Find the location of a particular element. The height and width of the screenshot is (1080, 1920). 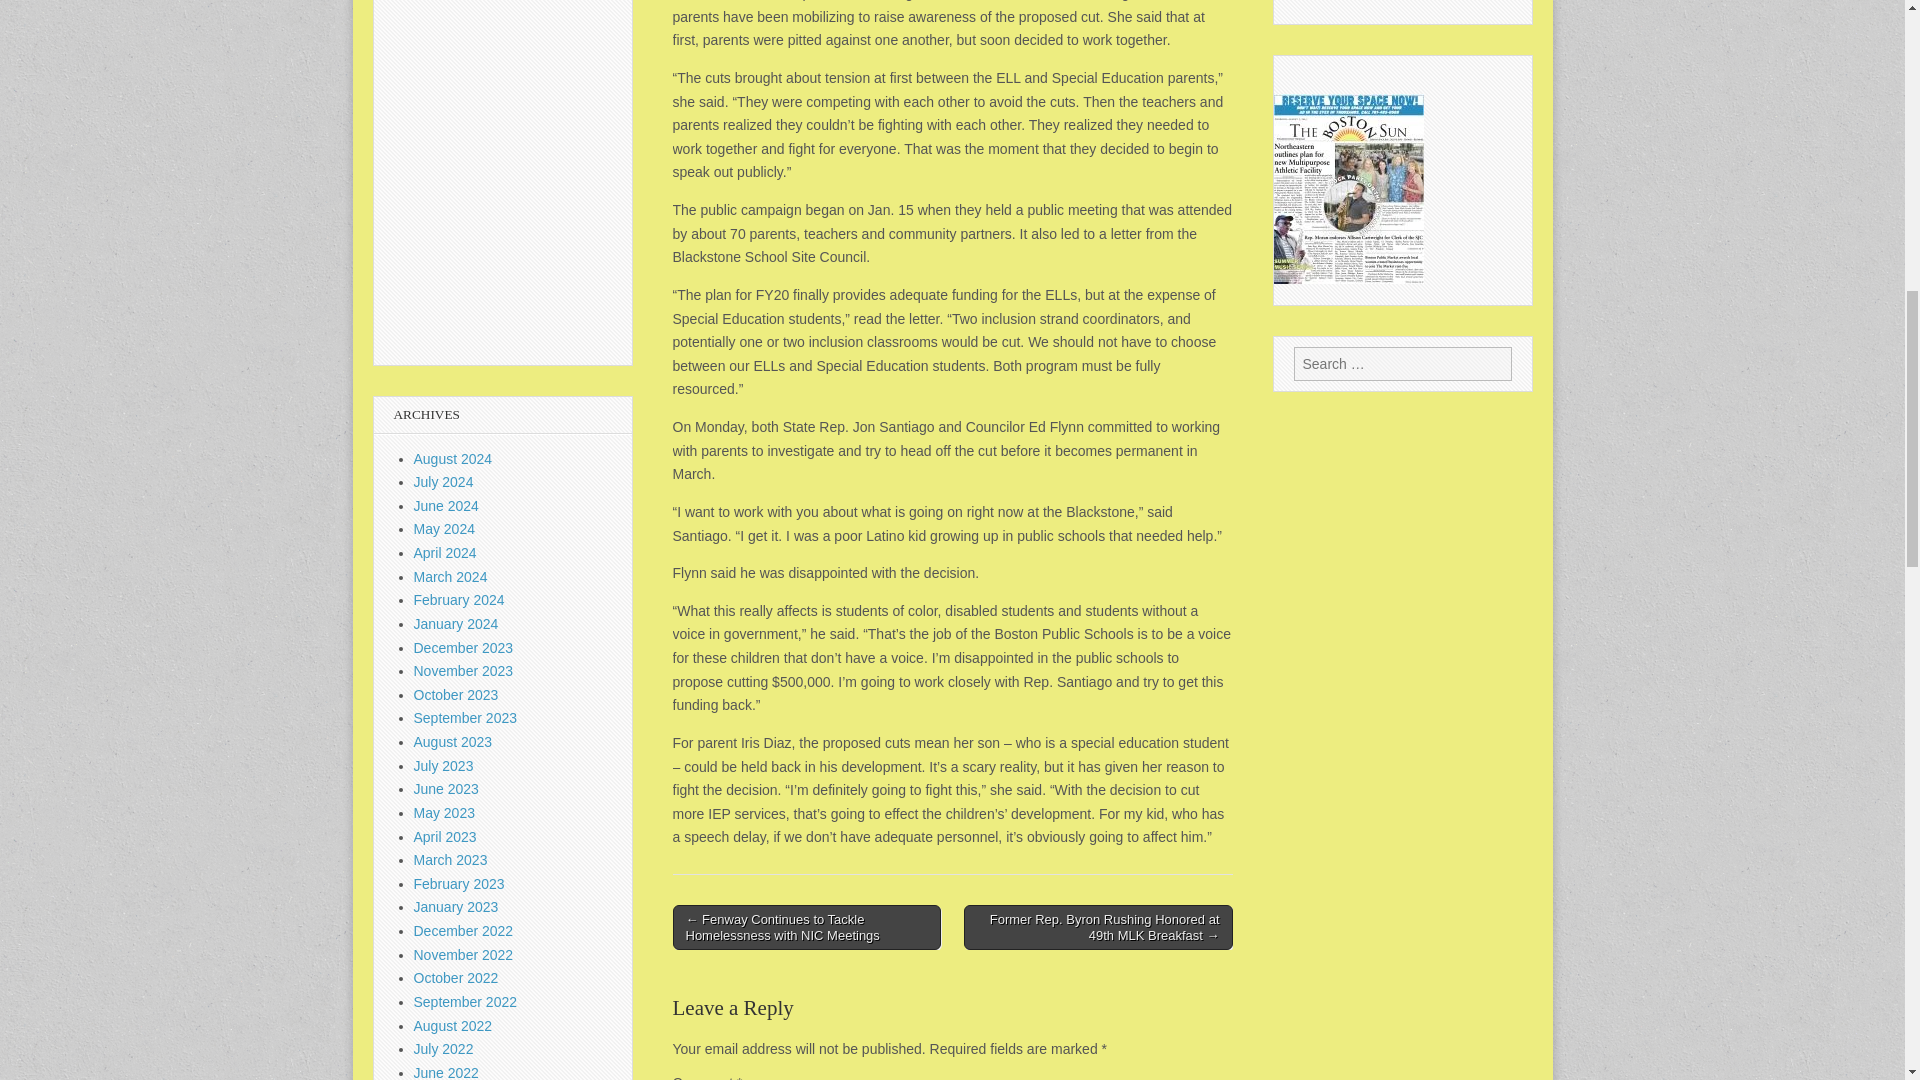

July 2024 is located at coordinates (444, 482).